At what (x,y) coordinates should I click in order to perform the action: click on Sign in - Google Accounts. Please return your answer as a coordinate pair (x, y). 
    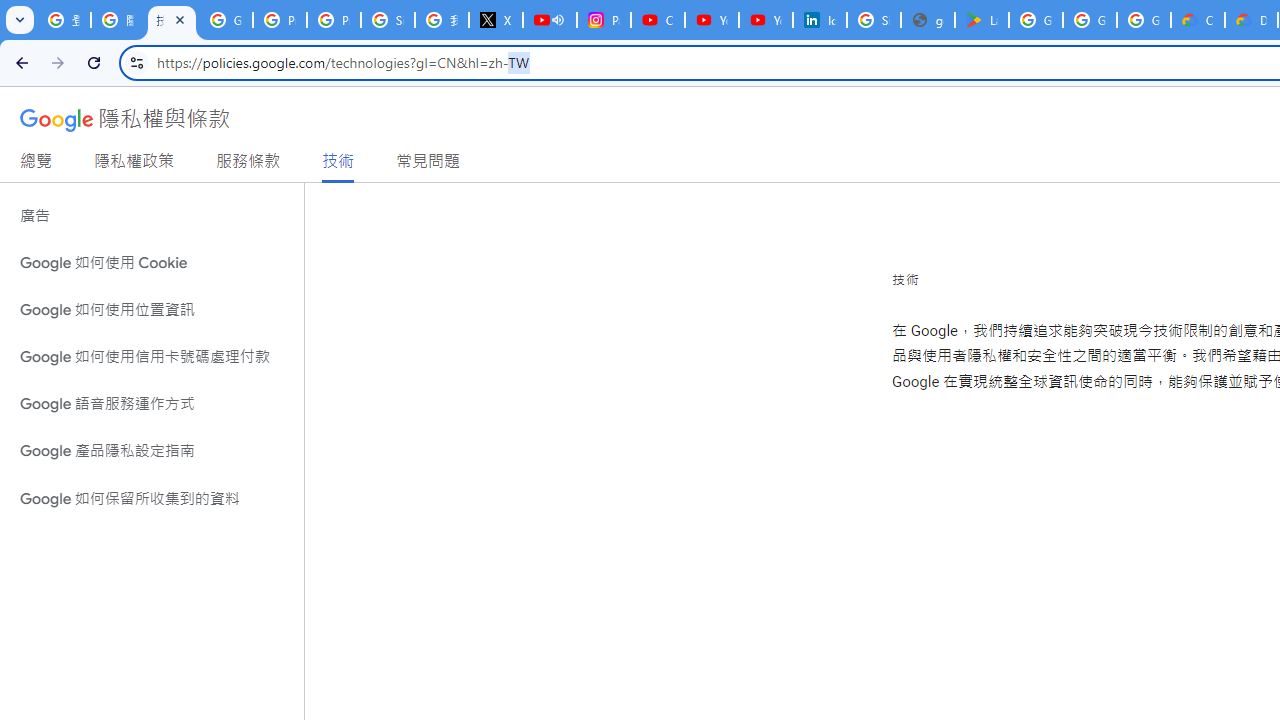
    Looking at the image, I should click on (388, 20).